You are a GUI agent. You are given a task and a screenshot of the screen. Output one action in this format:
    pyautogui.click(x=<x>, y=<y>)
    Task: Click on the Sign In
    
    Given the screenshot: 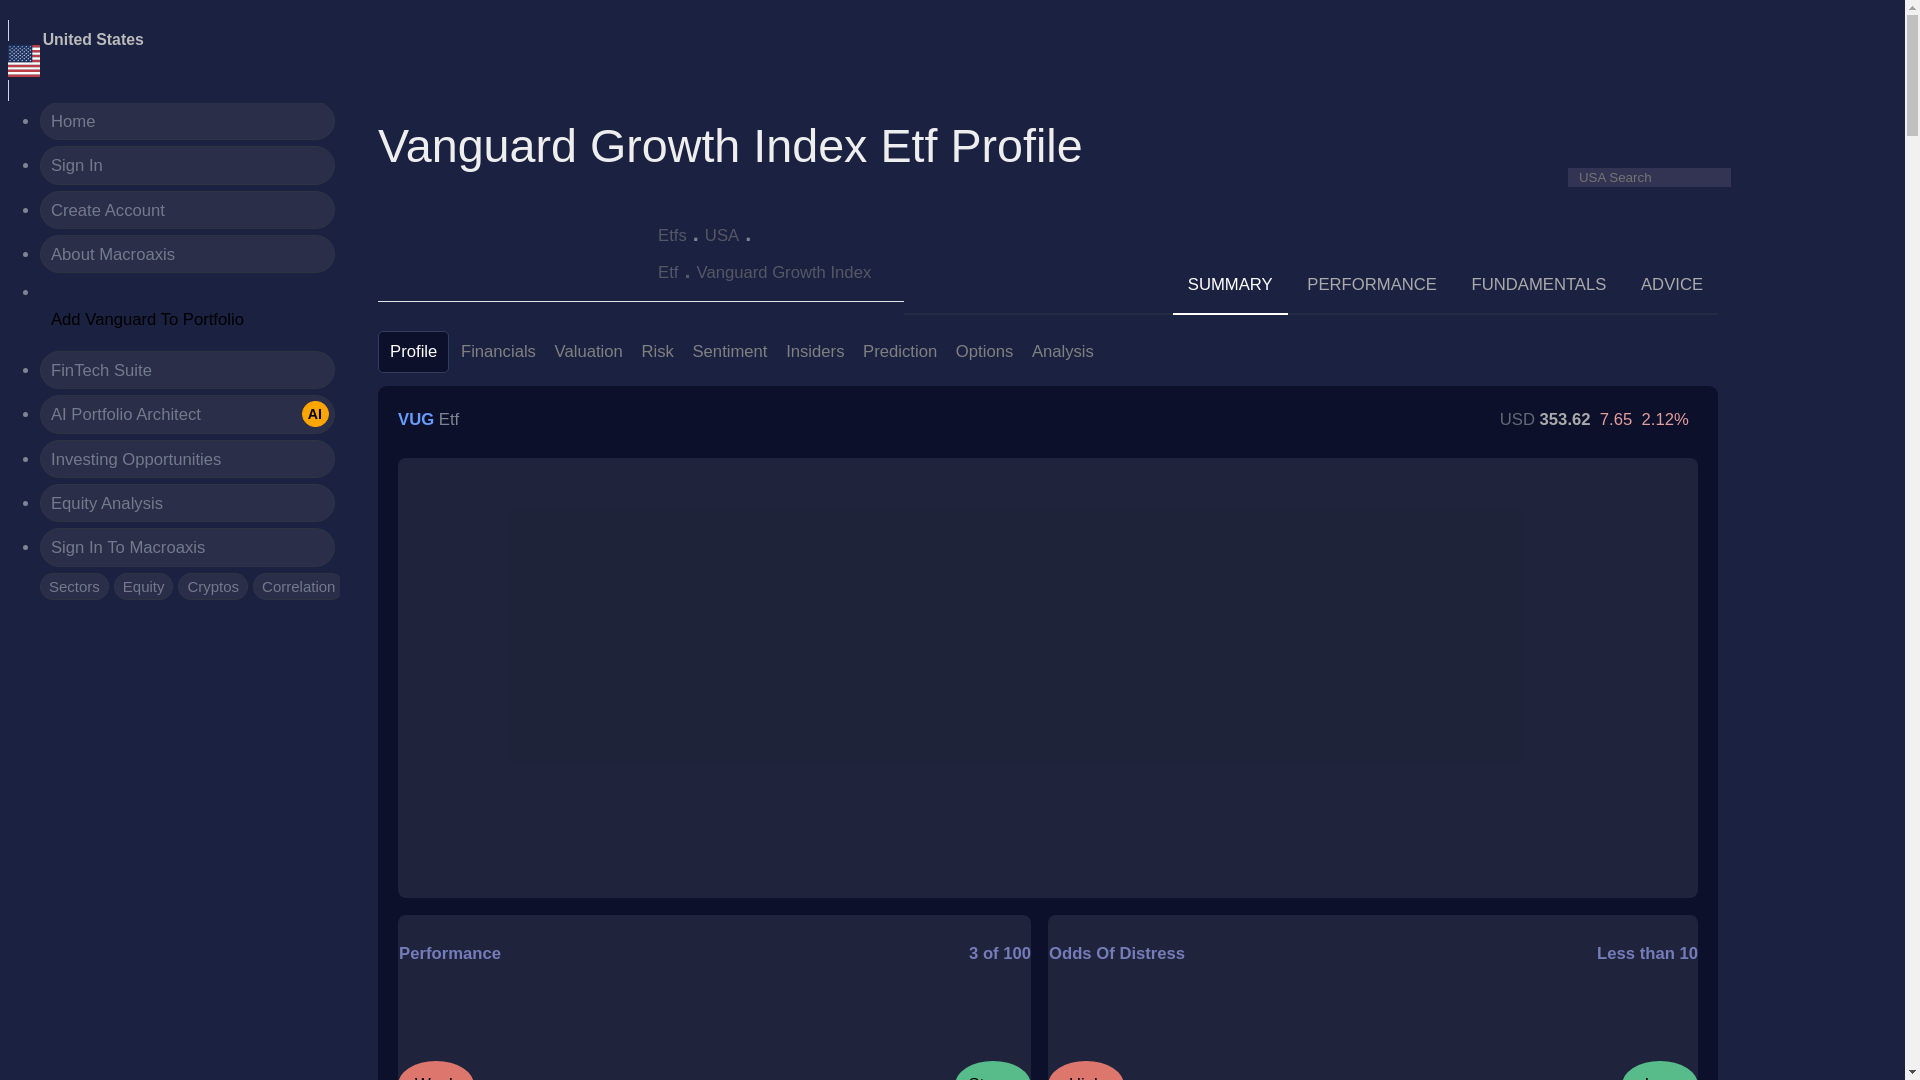 What is the action you would take?
    pyautogui.click(x=187, y=164)
    